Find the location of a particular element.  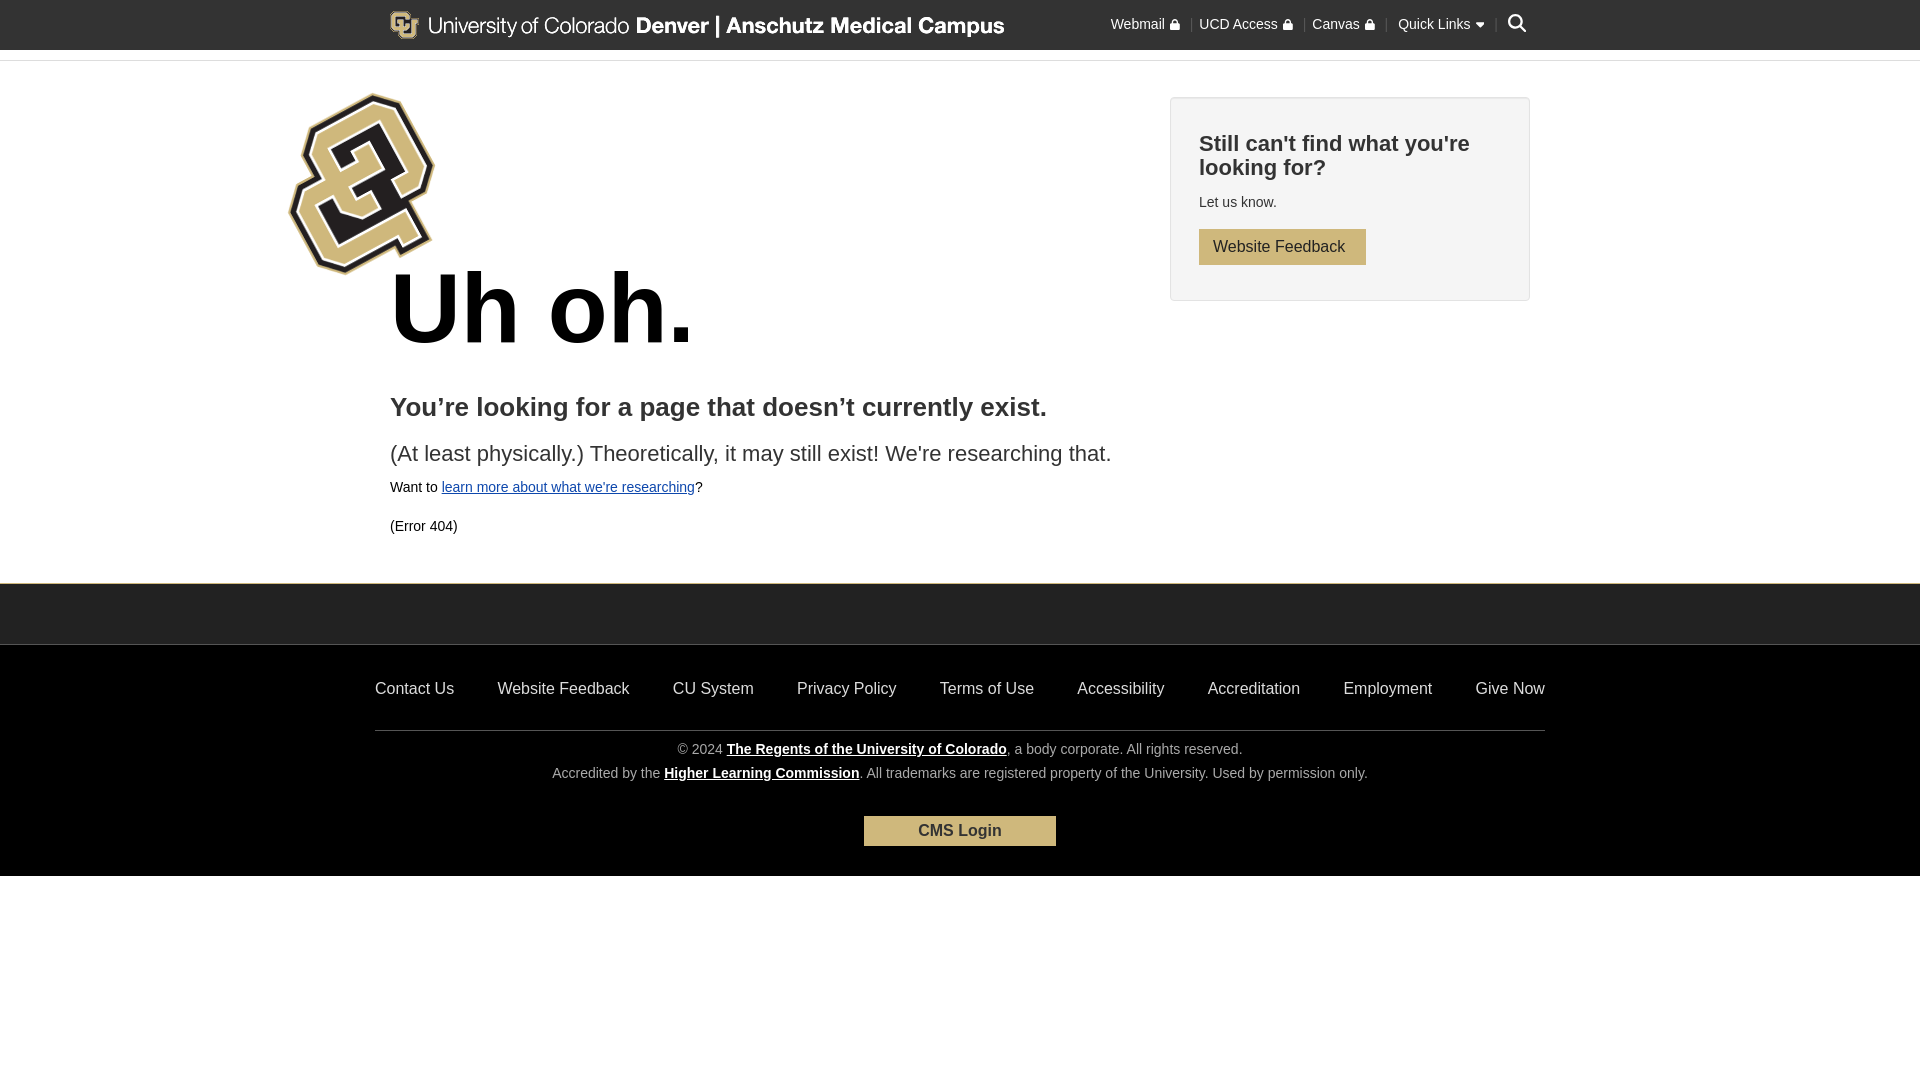

UCD Access is located at coordinates (1245, 24).